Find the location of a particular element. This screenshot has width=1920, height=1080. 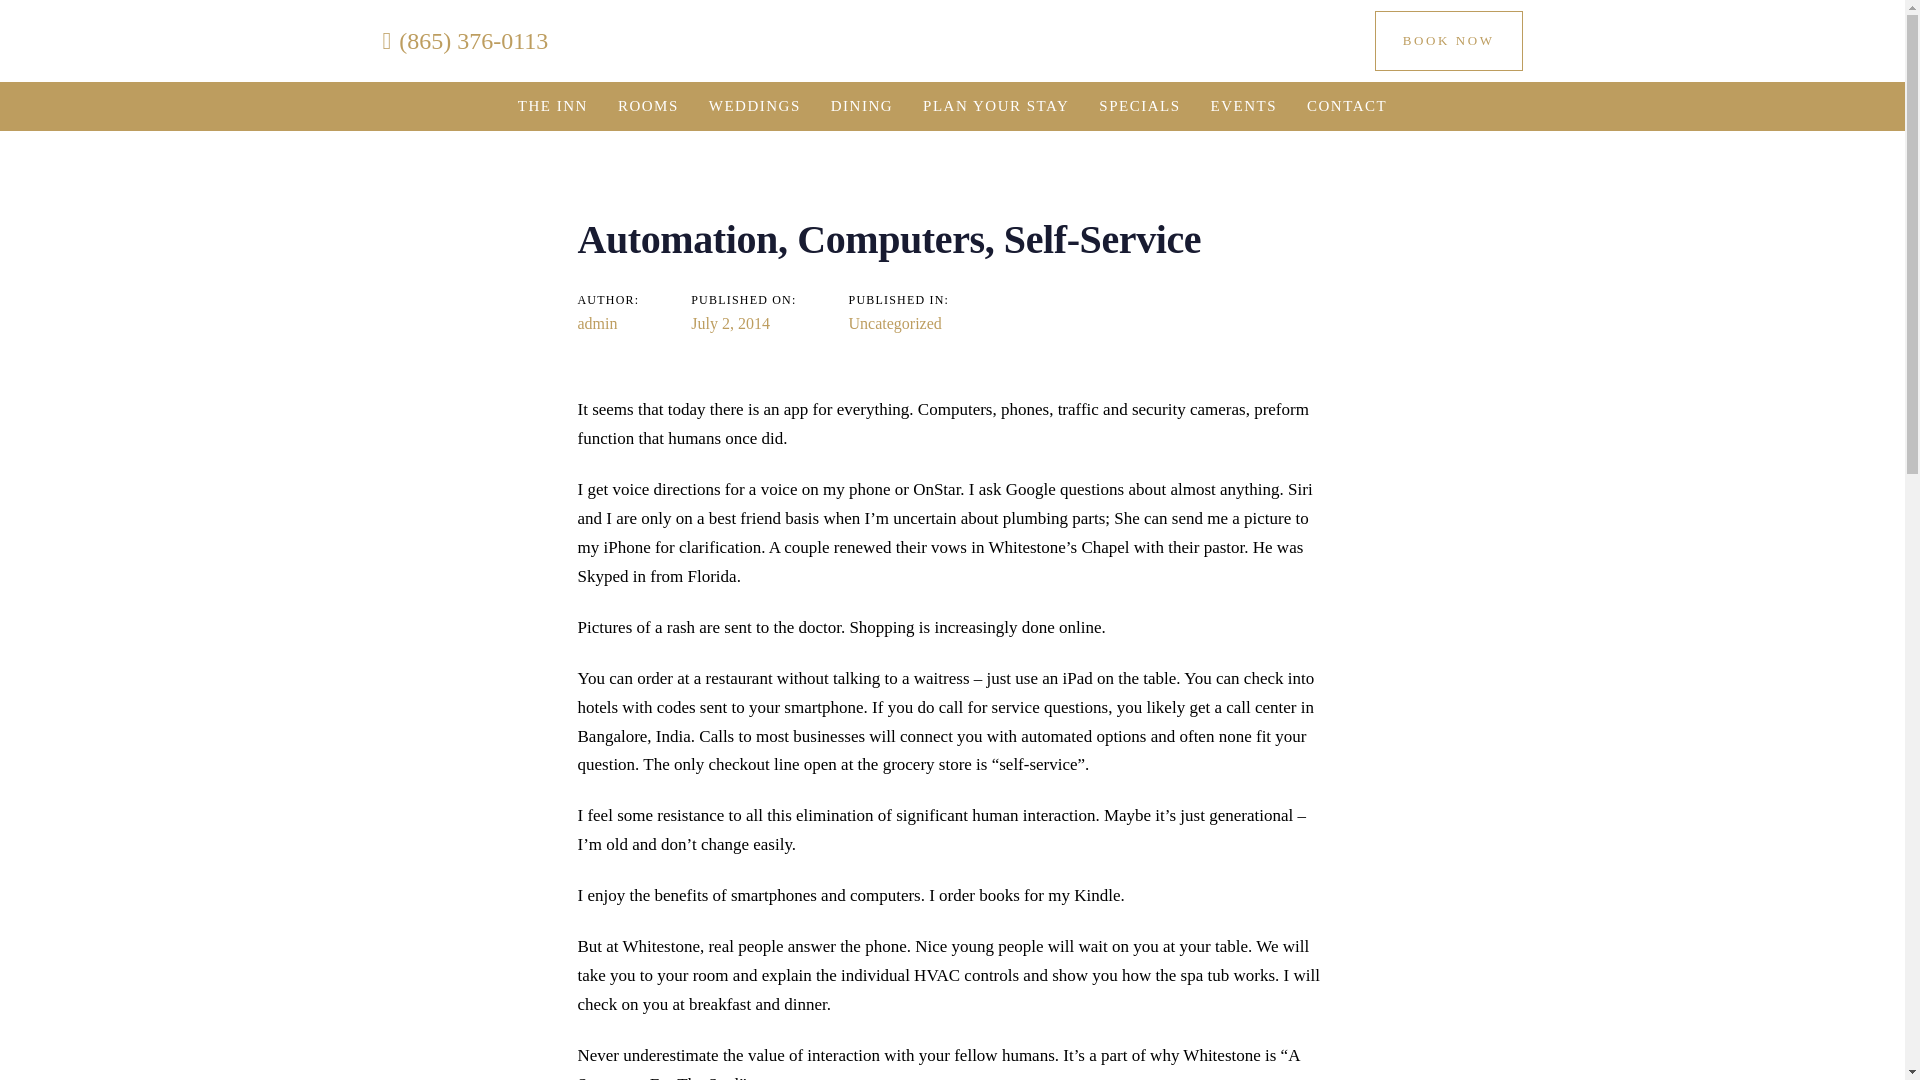

WEDDINGS is located at coordinates (754, 106).